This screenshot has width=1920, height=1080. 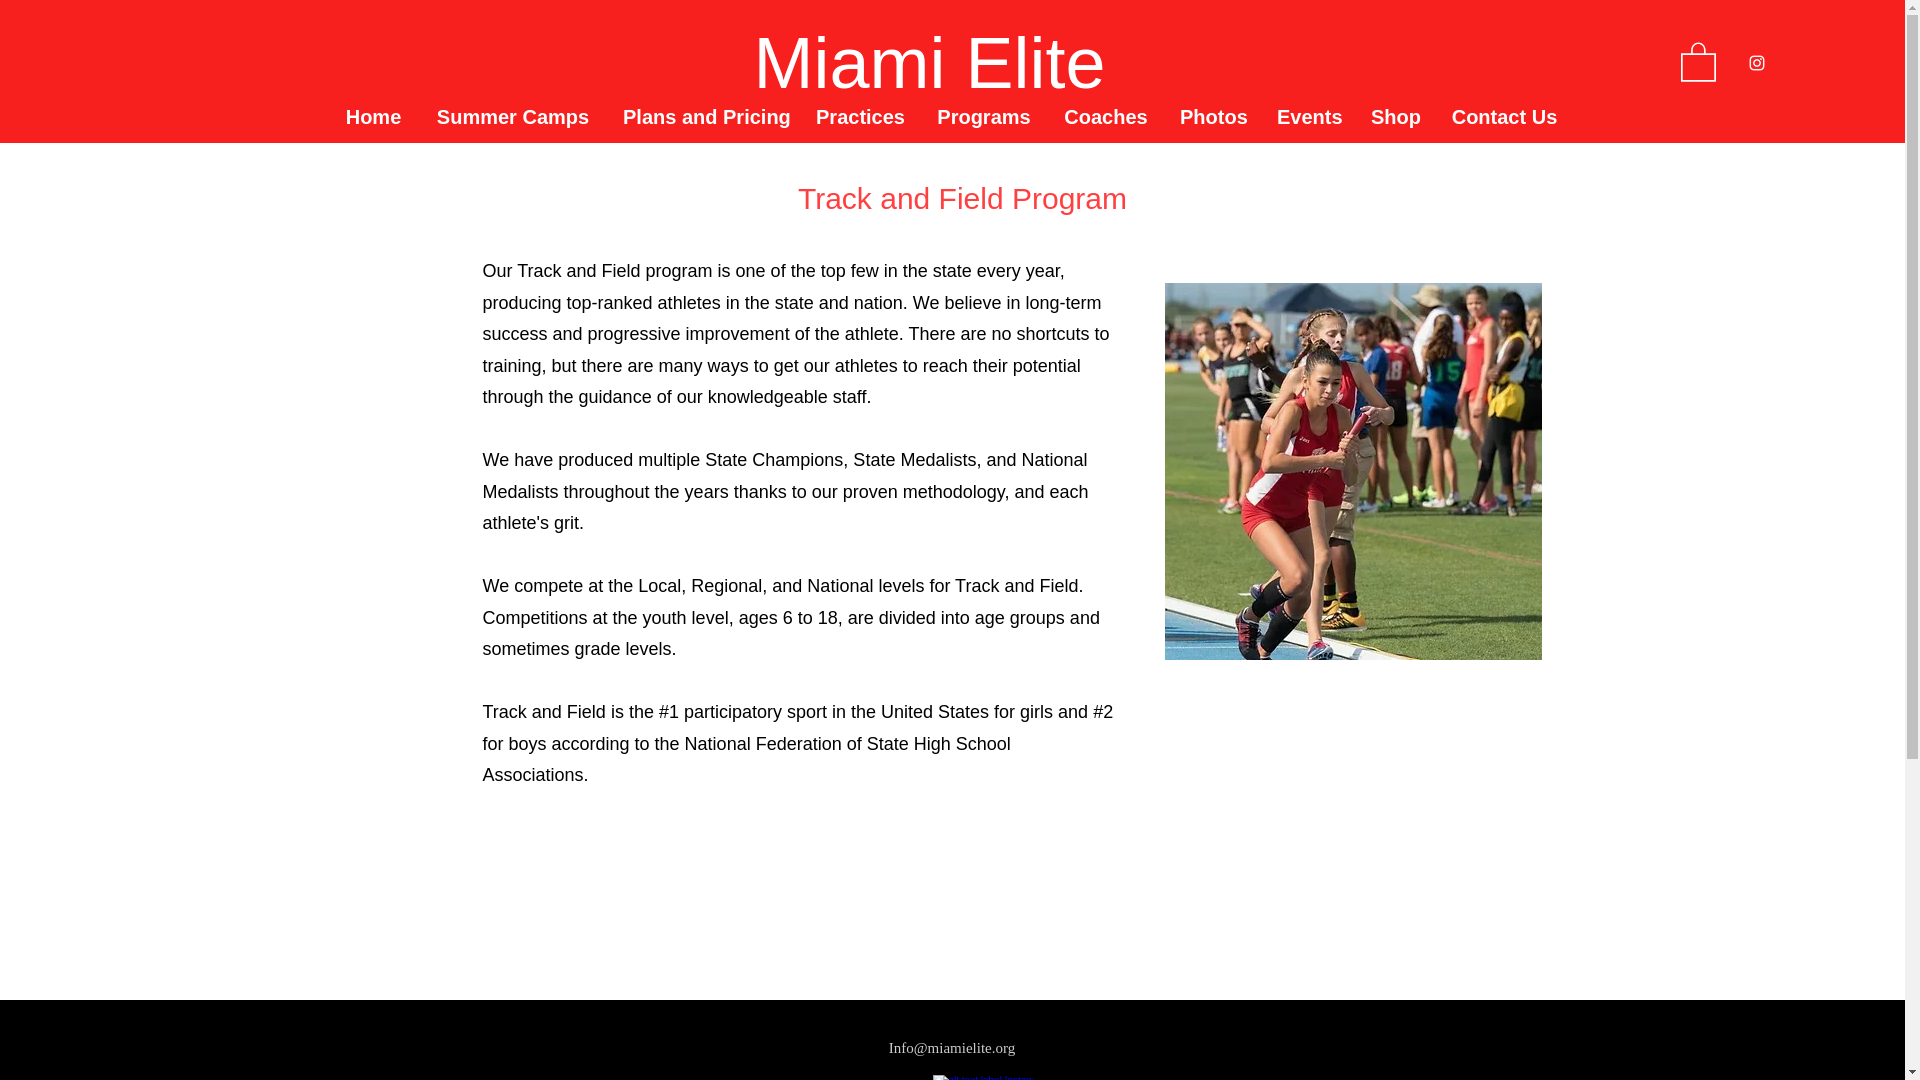 I want to click on Events, so click(x=1308, y=116).